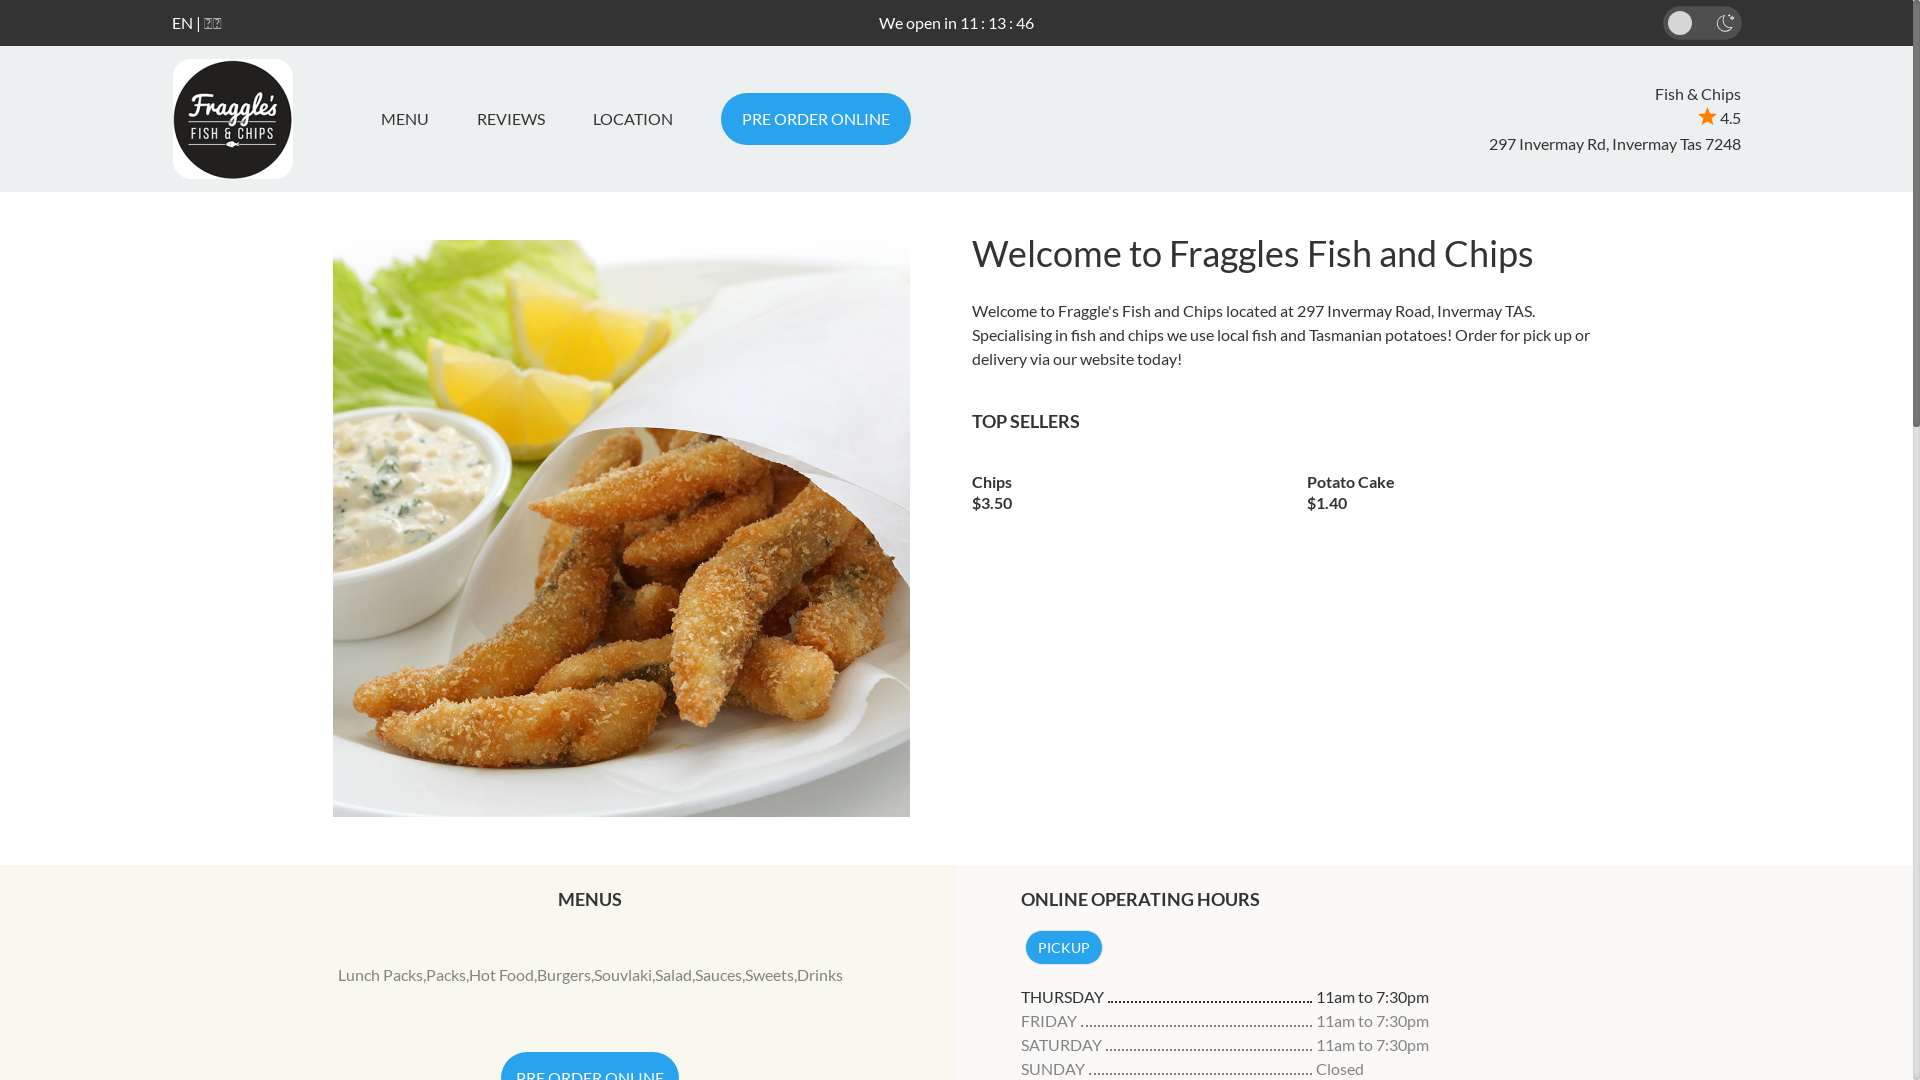 This screenshot has width=1920, height=1080. Describe the element at coordinates (718, 974) in the screenshot. I see `Sauces` at that location.